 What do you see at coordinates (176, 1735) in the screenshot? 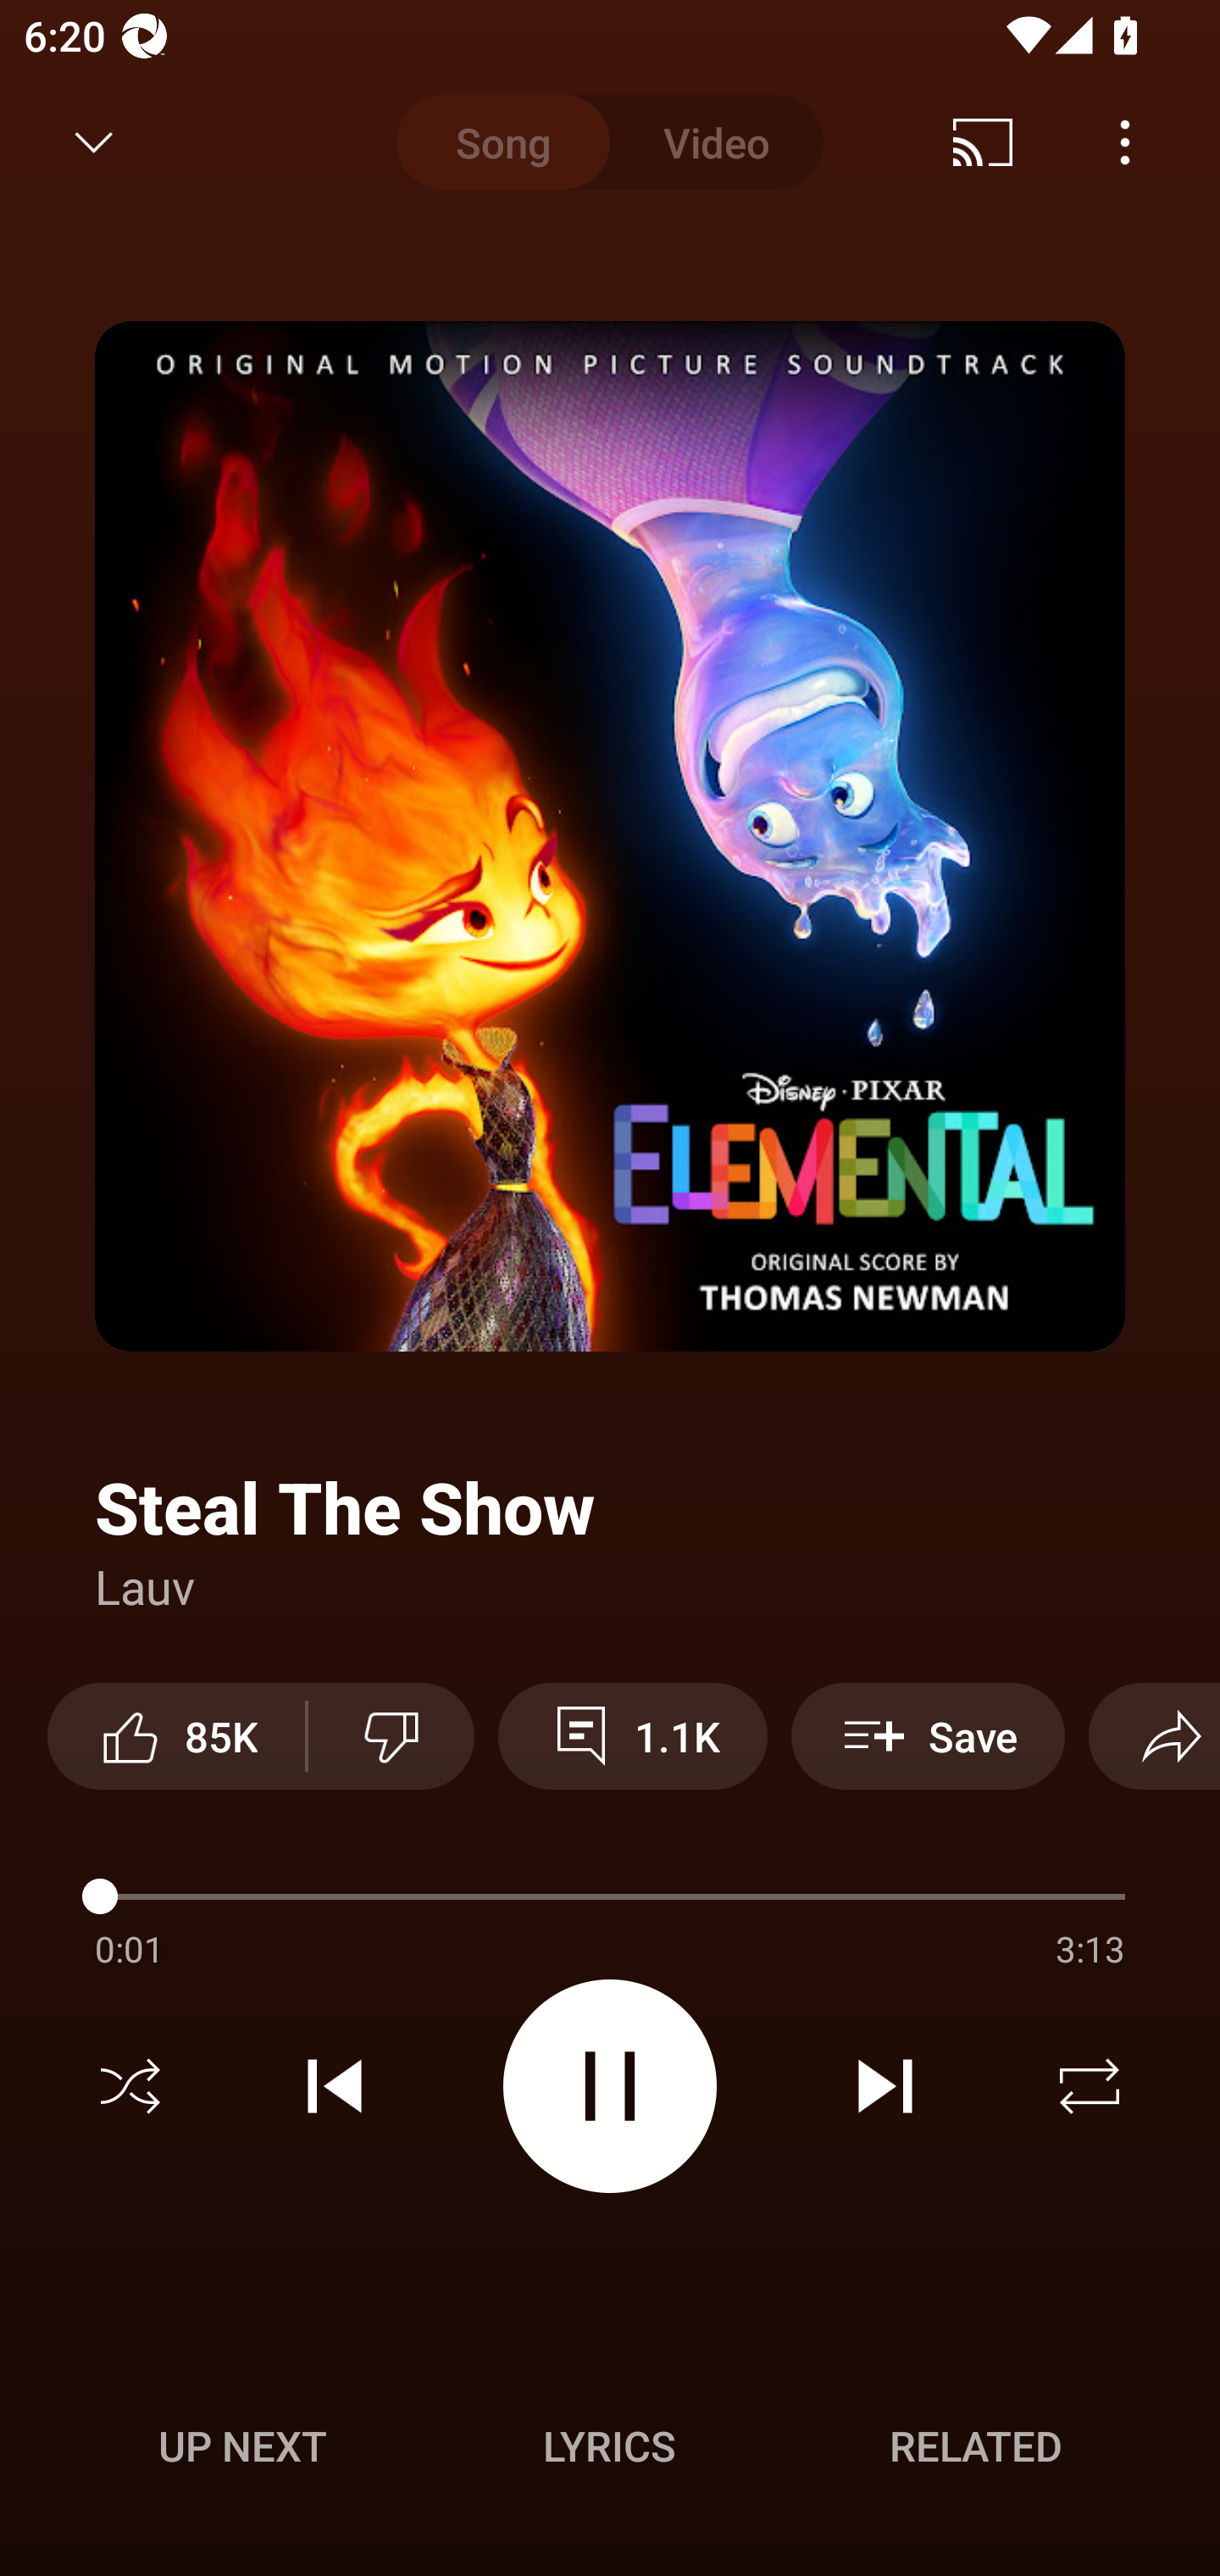
I see `85K like this video along with 85,777 other people` at bounding box center [176, 1735].